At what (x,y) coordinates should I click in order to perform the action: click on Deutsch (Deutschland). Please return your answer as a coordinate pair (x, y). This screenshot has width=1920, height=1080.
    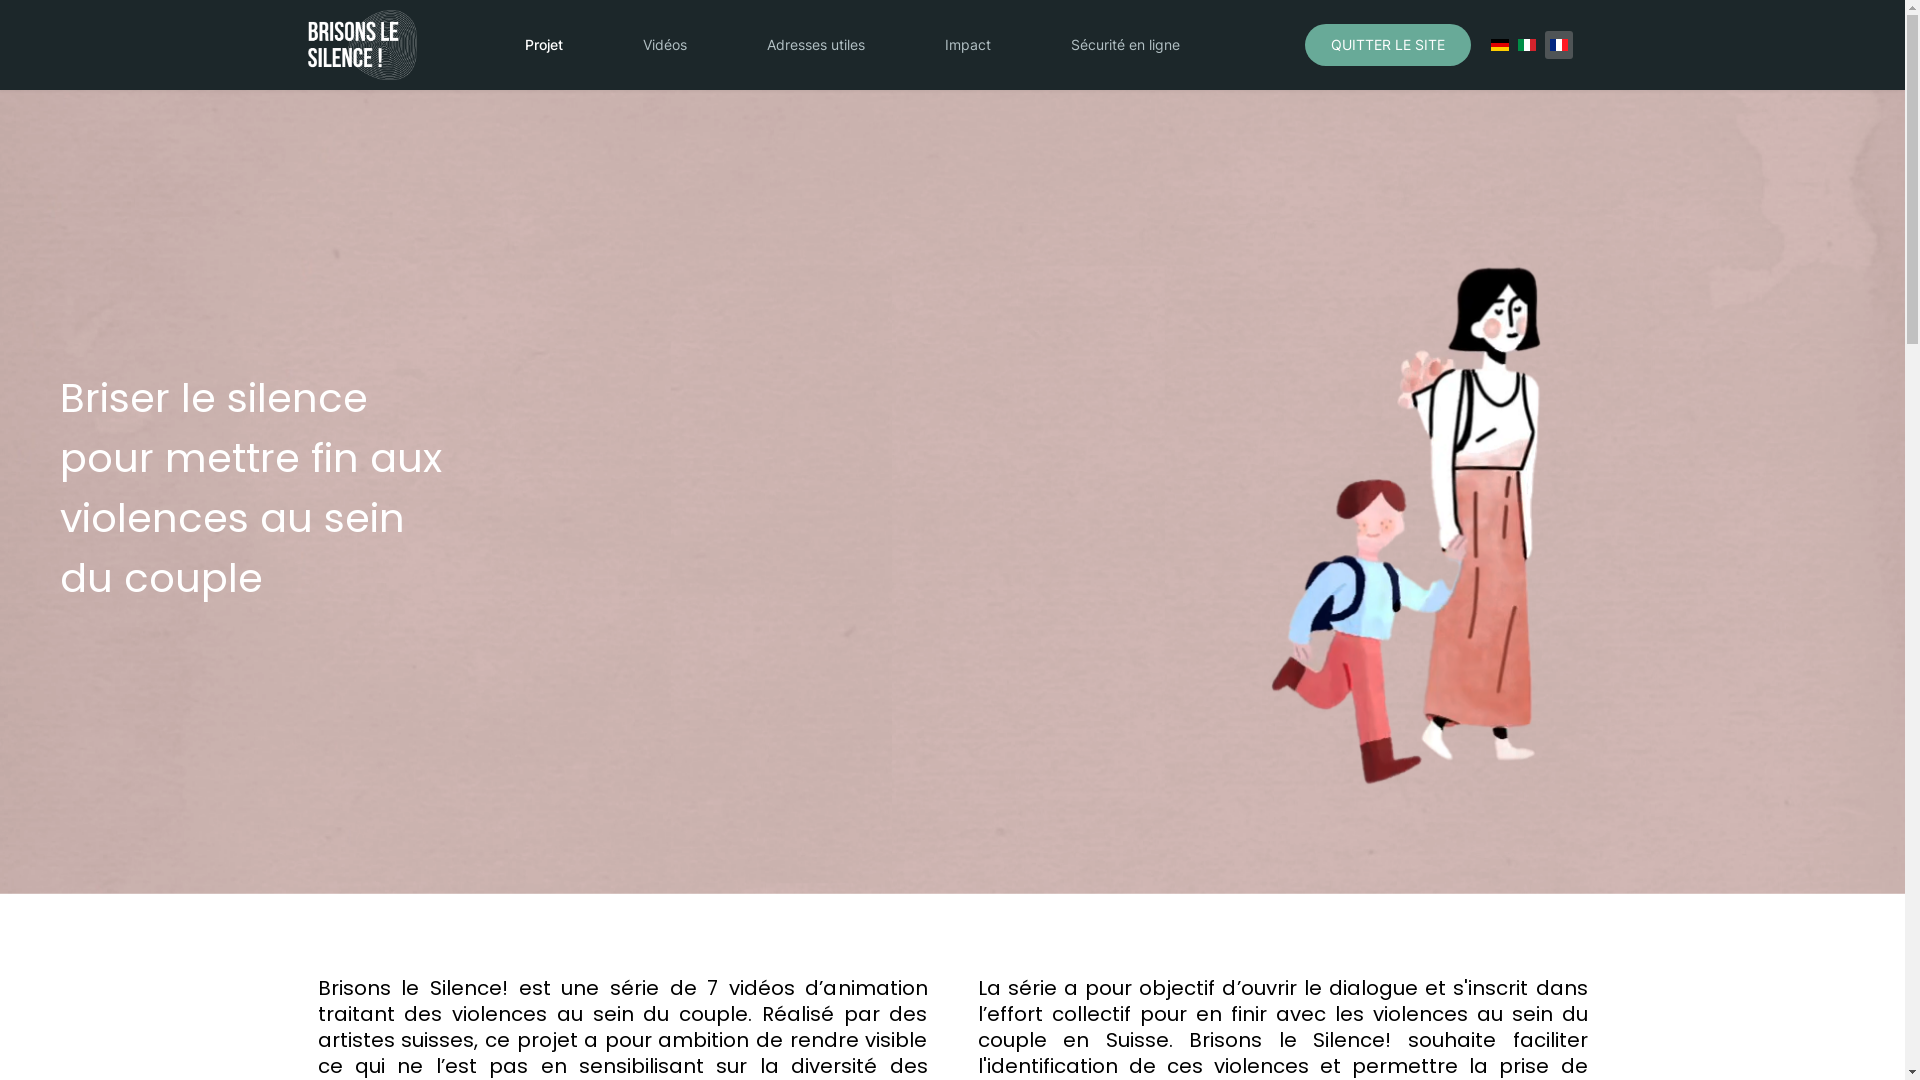
    Looking at the image, I should click on (1499, 44).